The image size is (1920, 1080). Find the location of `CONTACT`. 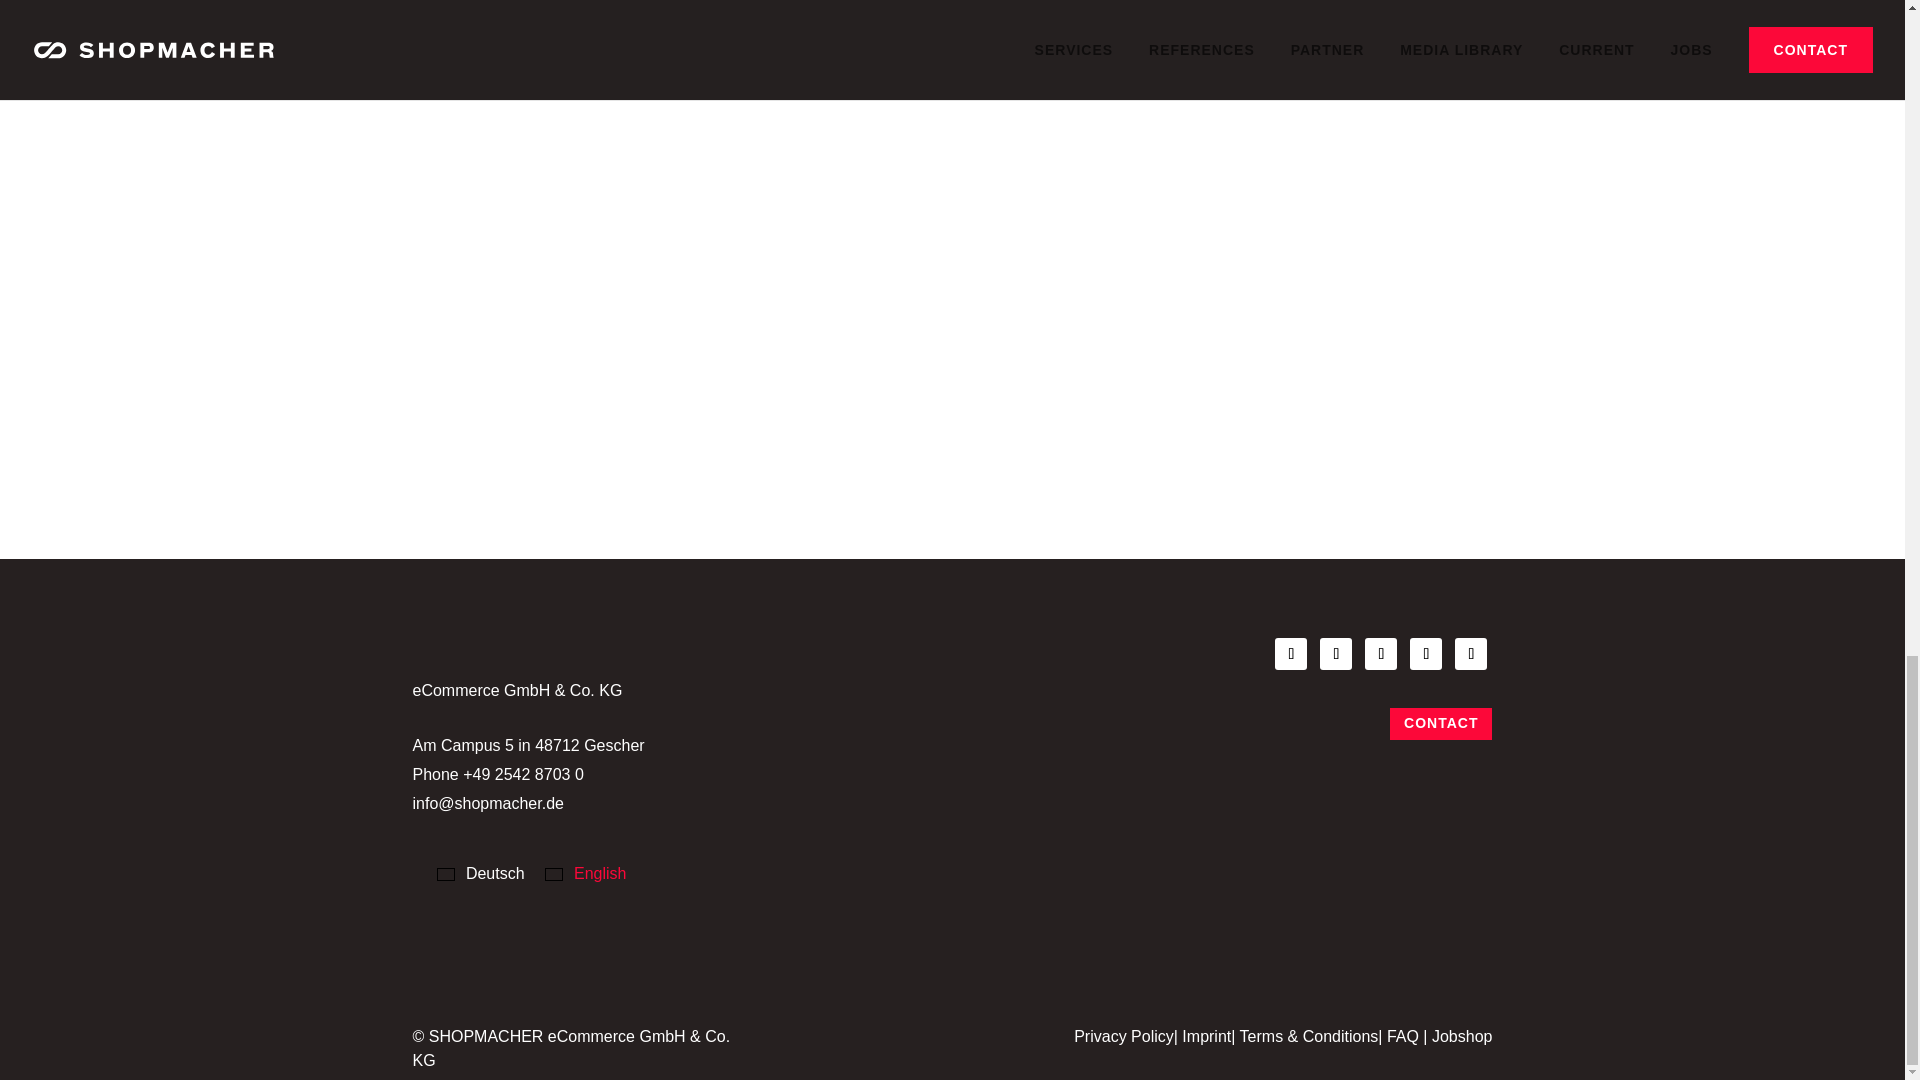

CONTACT is located at coordinates (1440, 724).